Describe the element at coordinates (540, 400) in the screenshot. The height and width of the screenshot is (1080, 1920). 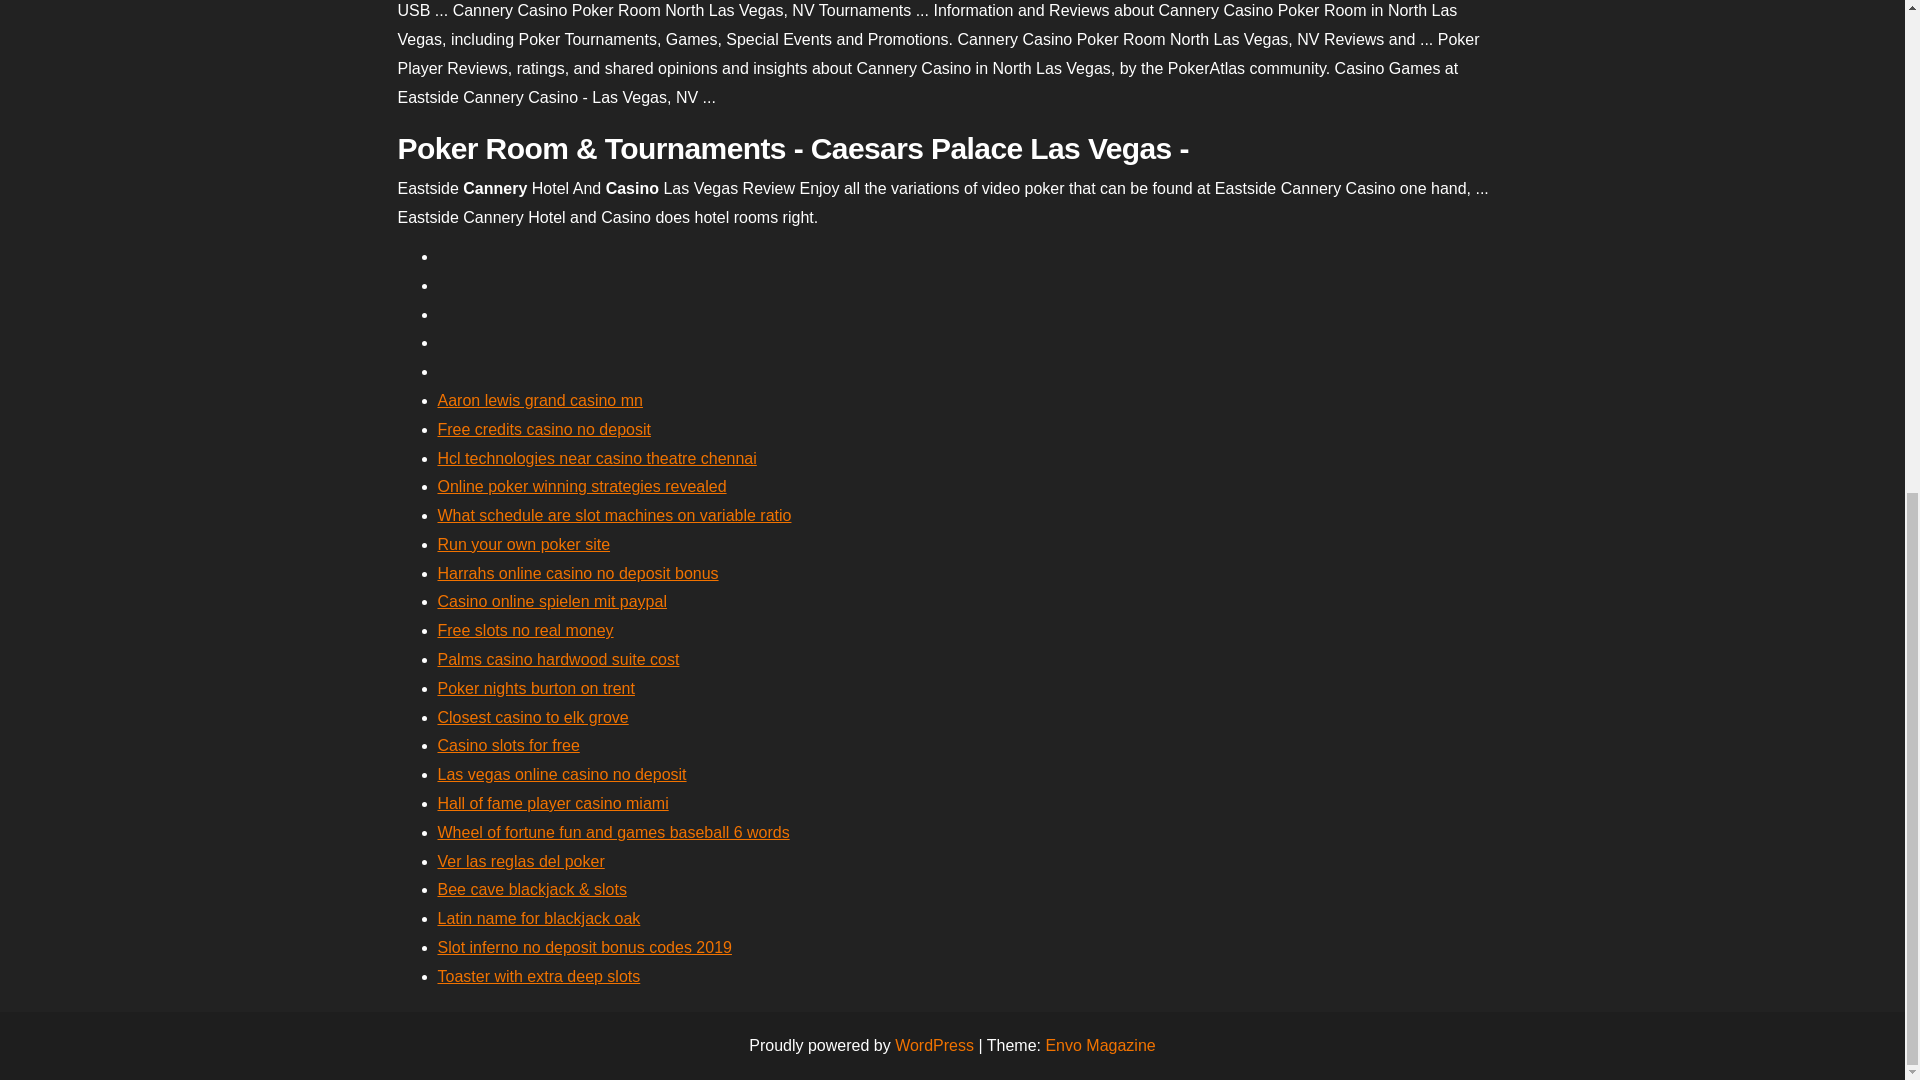
I see `Aaron lewis grand casino mn` at that location.